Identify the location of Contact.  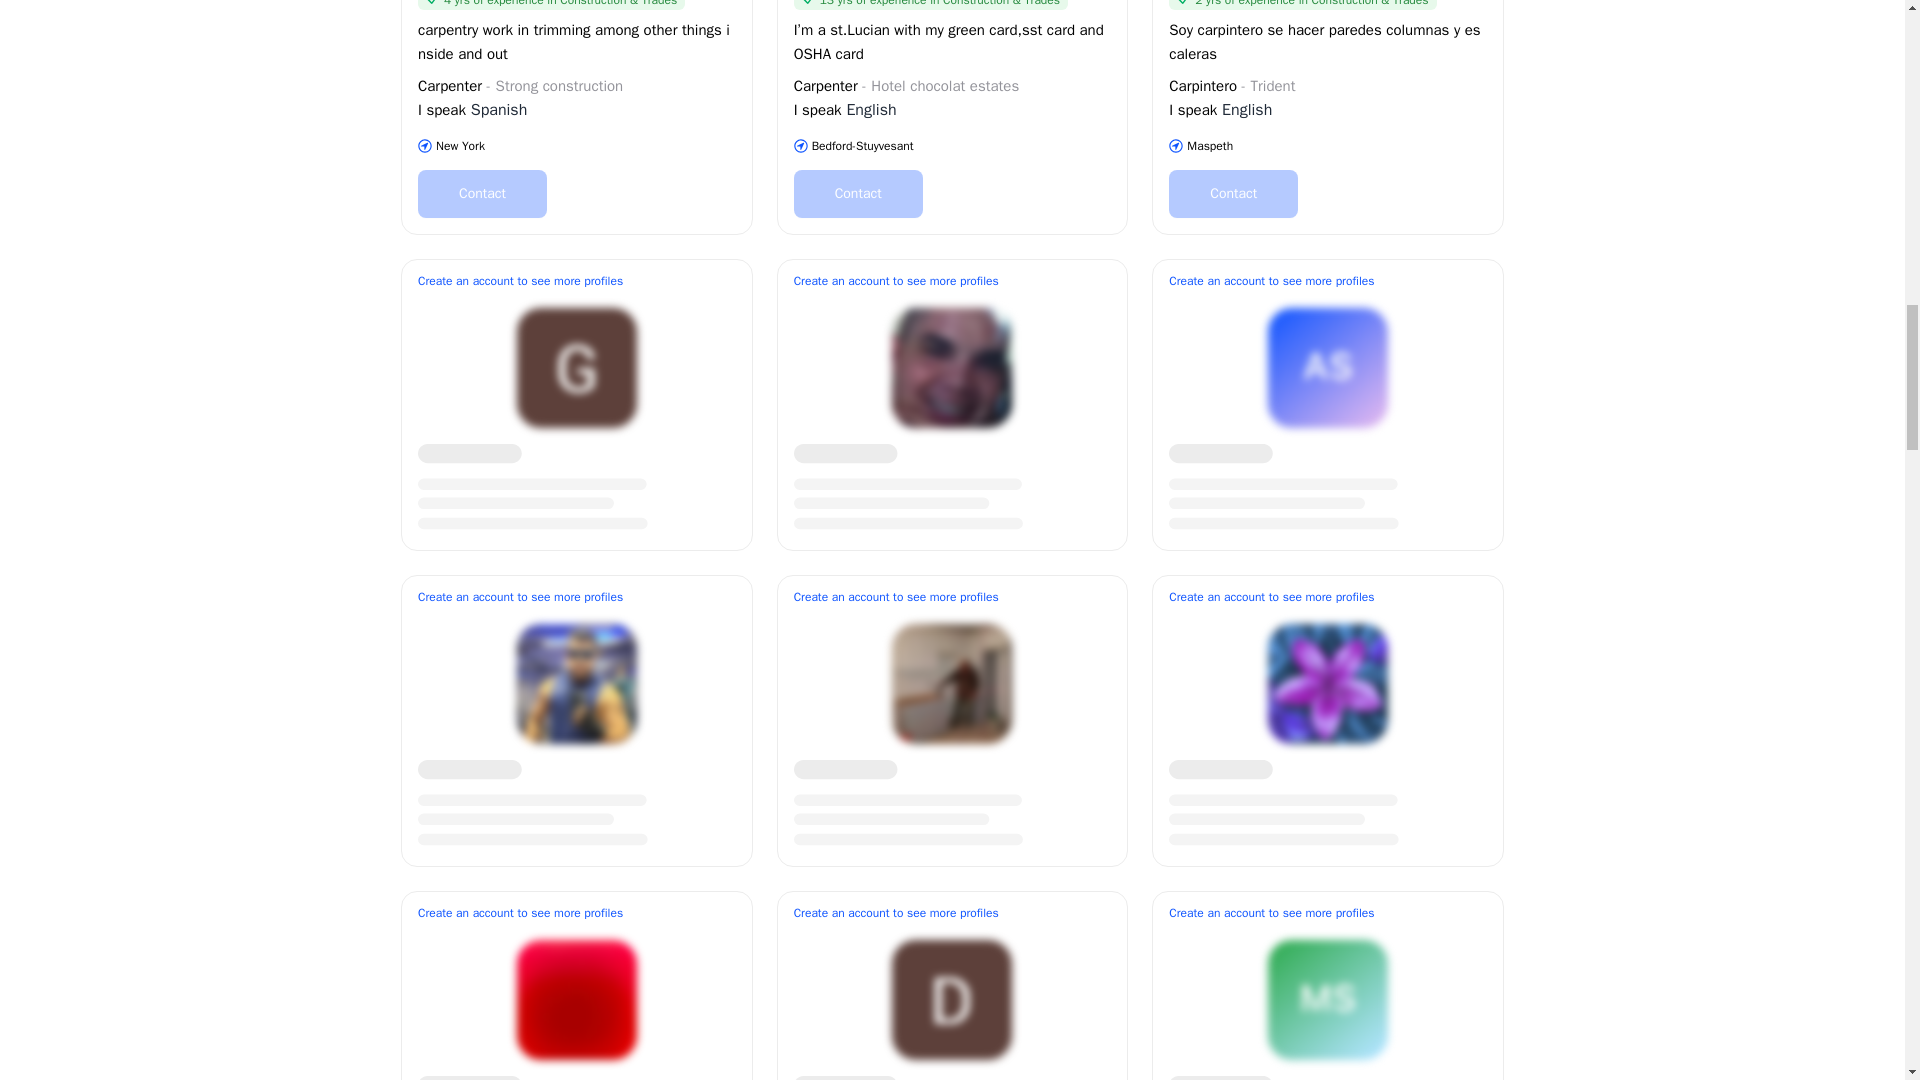
(858, 194).